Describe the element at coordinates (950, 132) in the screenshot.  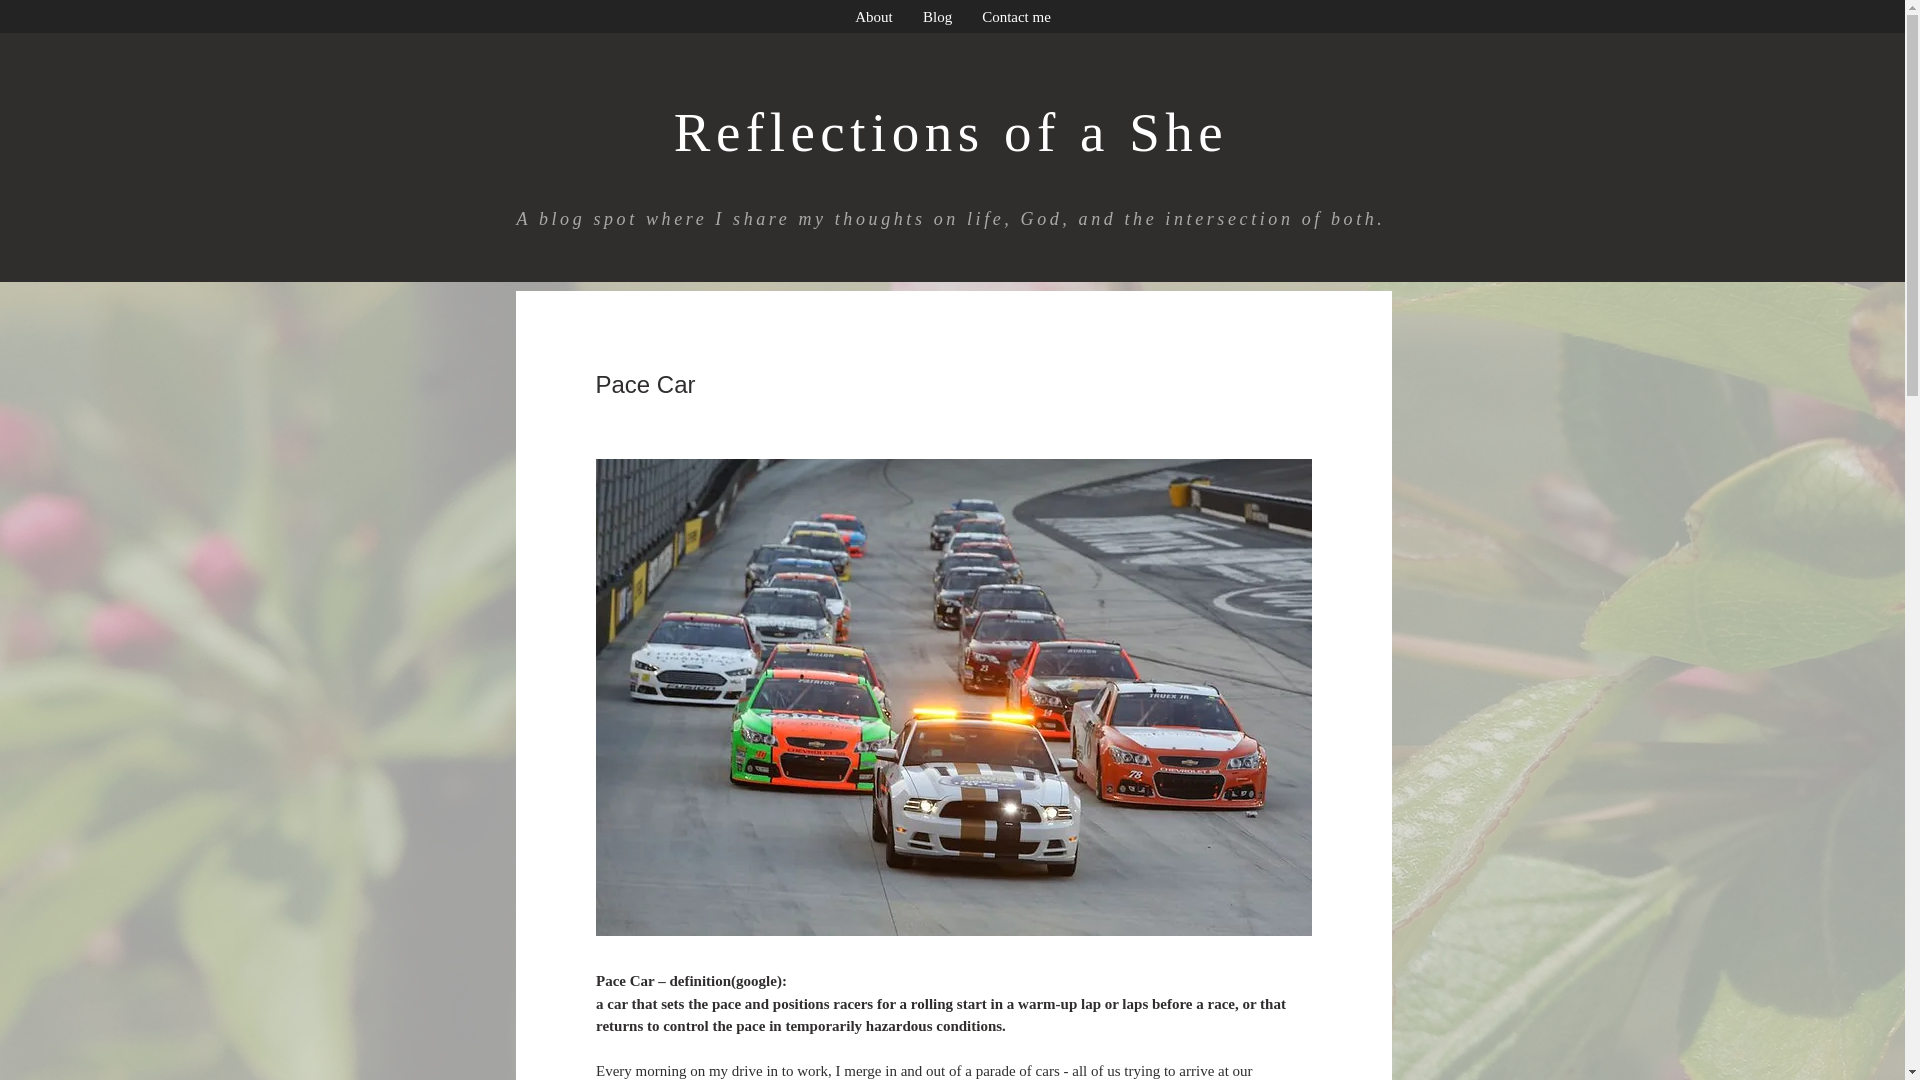
I see `Reflections of a She` at that location.